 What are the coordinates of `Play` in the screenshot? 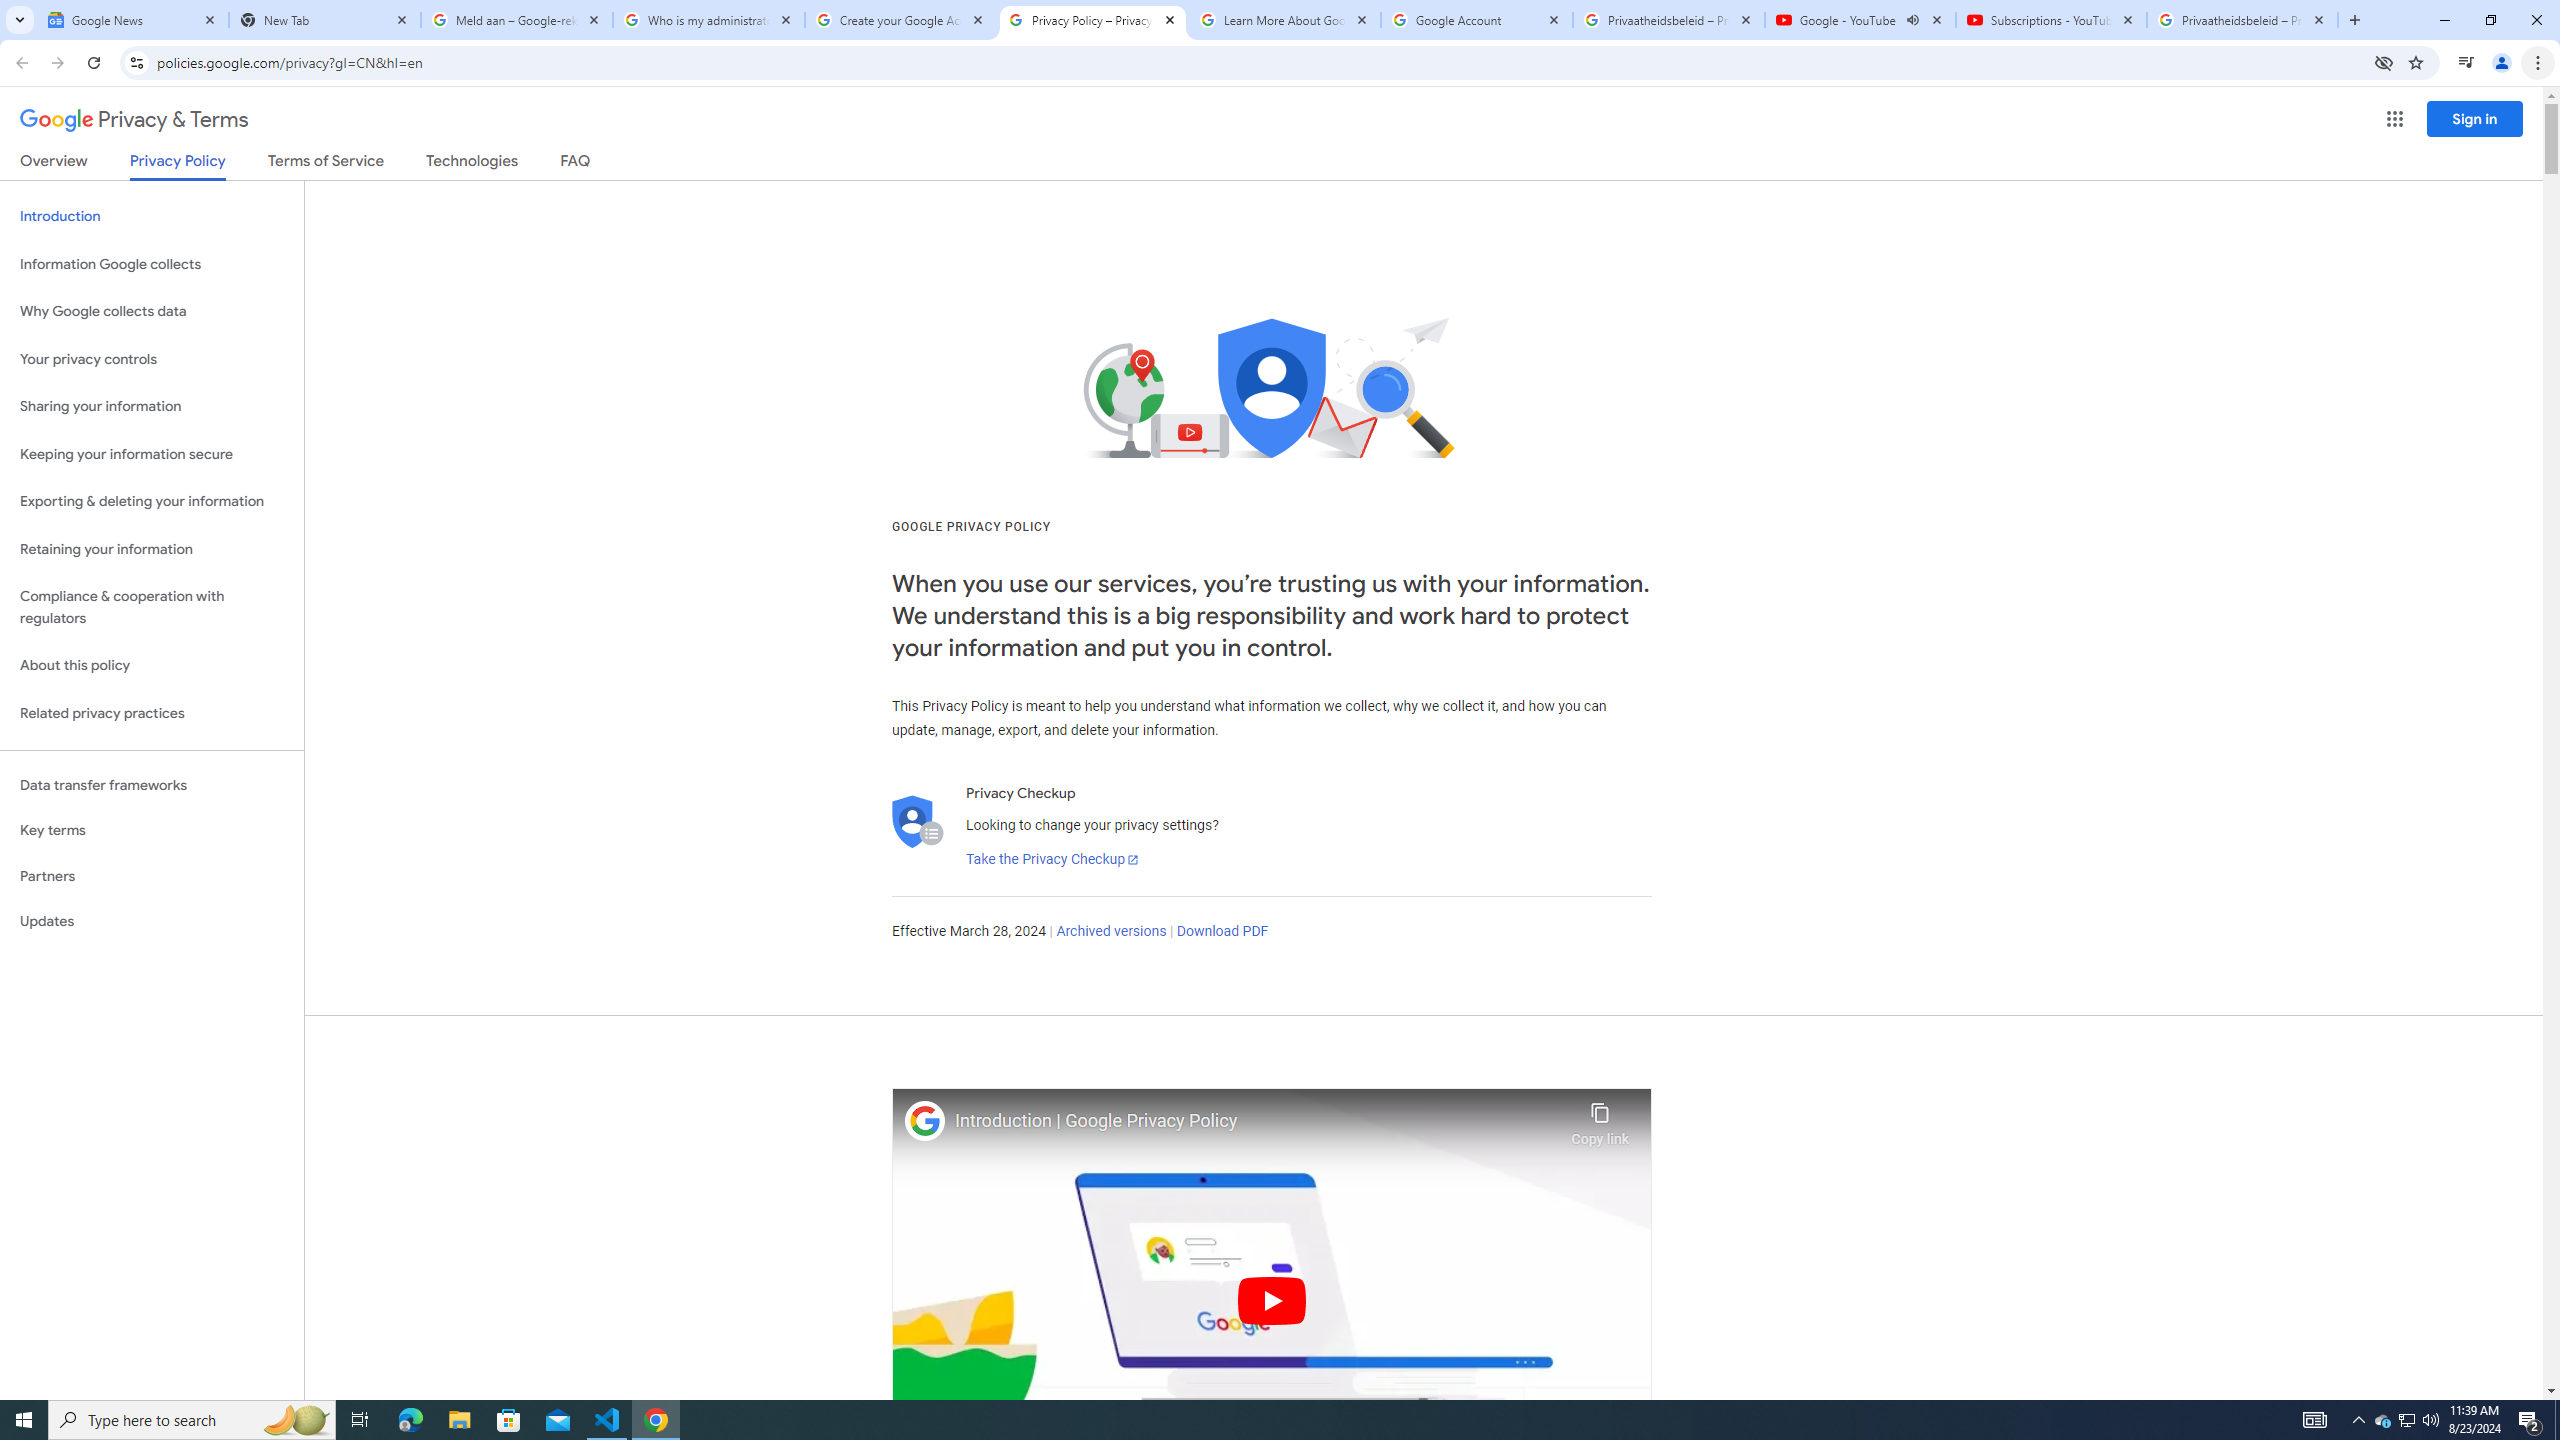 It's located at (1272, 1300).